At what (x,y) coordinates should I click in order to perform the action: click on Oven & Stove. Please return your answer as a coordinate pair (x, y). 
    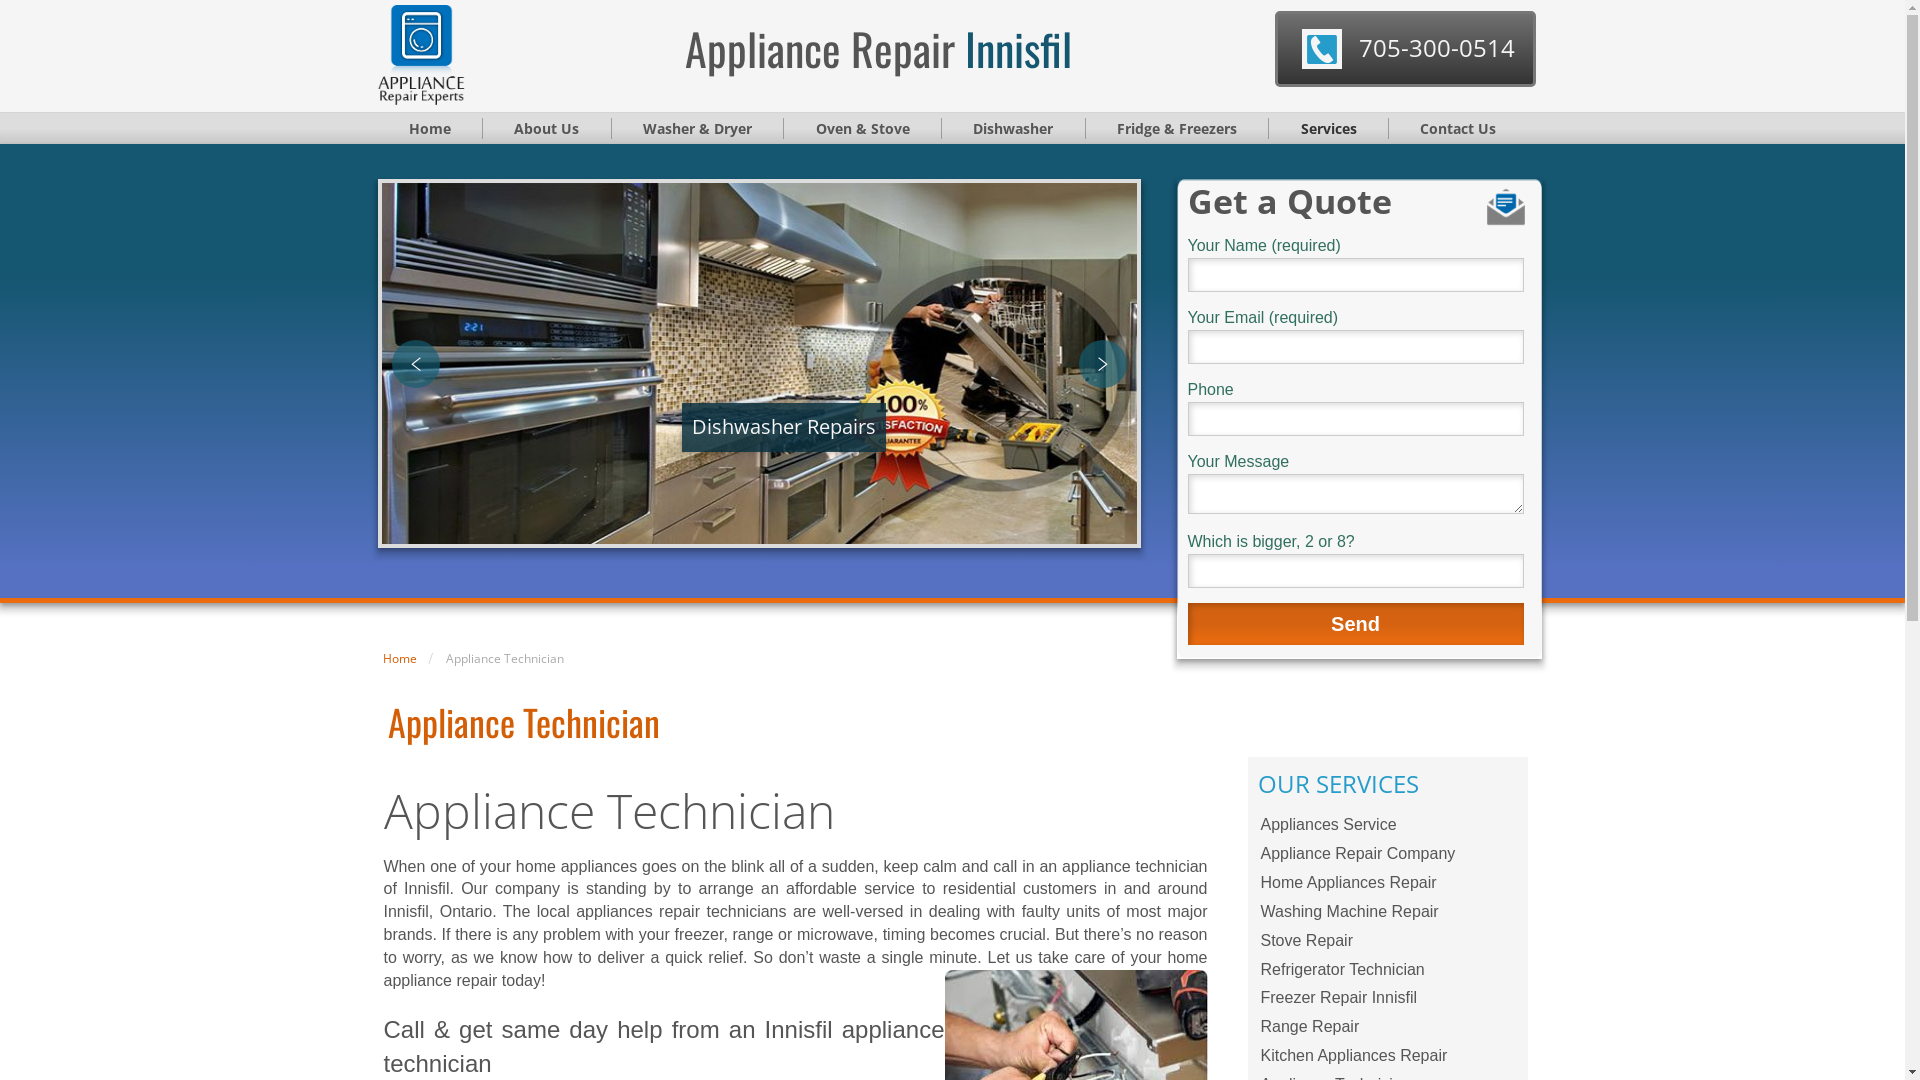
    Looking at the image, I should click on (863, 128).